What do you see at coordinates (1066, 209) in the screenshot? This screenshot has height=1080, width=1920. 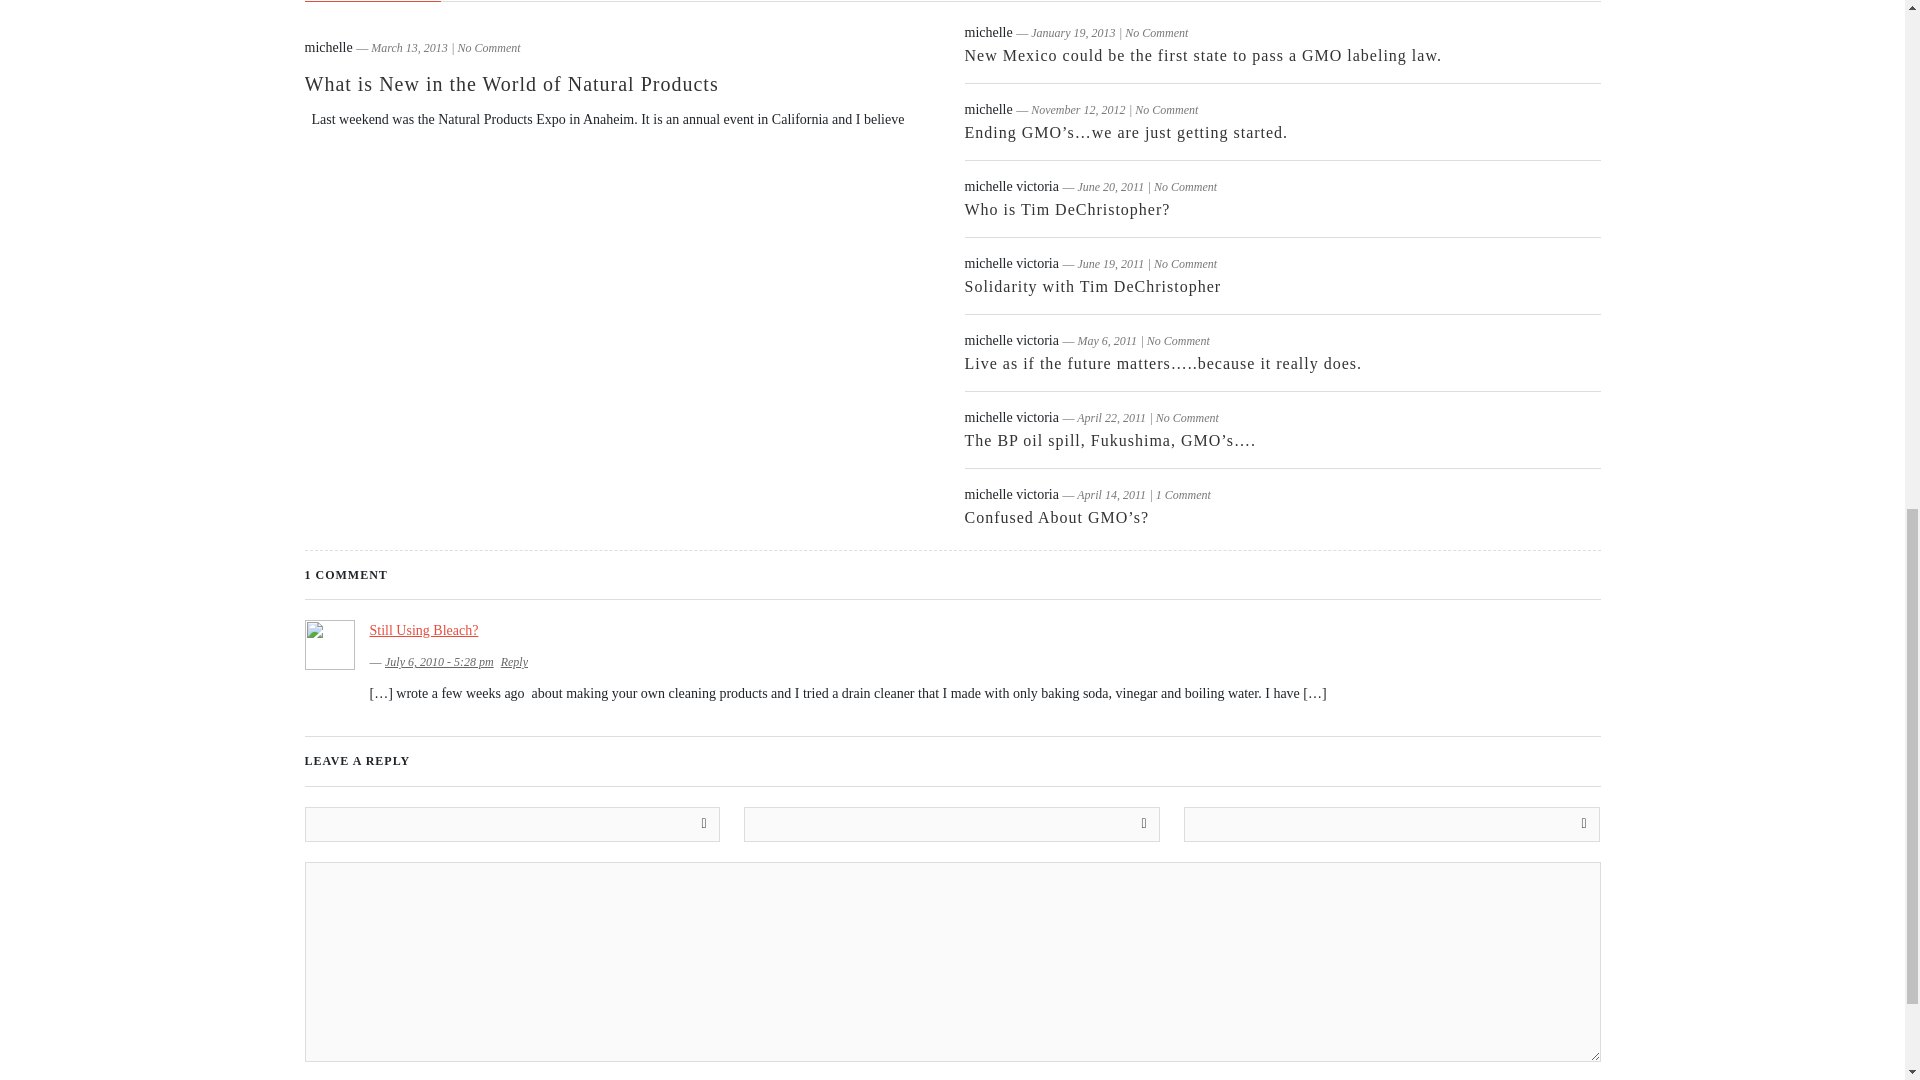 I see `Who is Tim DeChristopher?` at bounding box center [1066, 209].